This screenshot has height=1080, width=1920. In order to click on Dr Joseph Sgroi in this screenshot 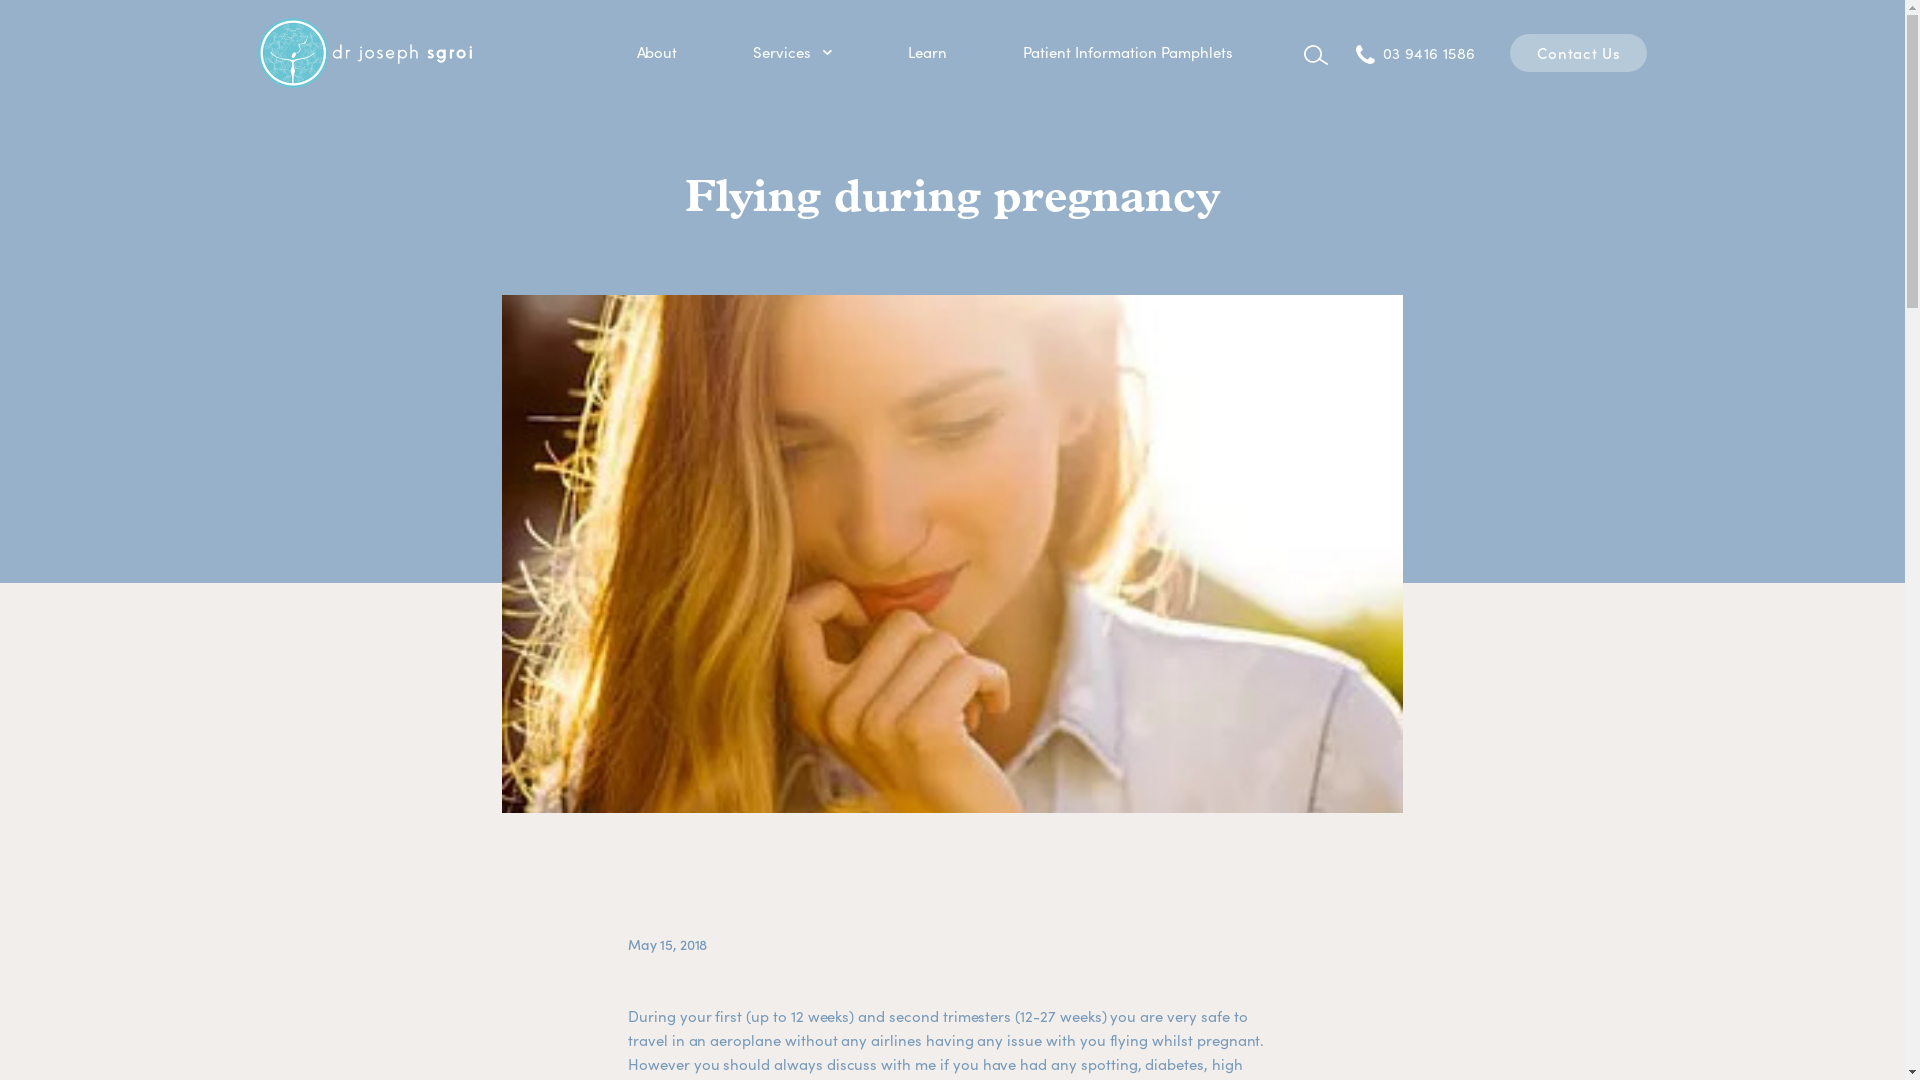, I will do `click(365, 53)`.